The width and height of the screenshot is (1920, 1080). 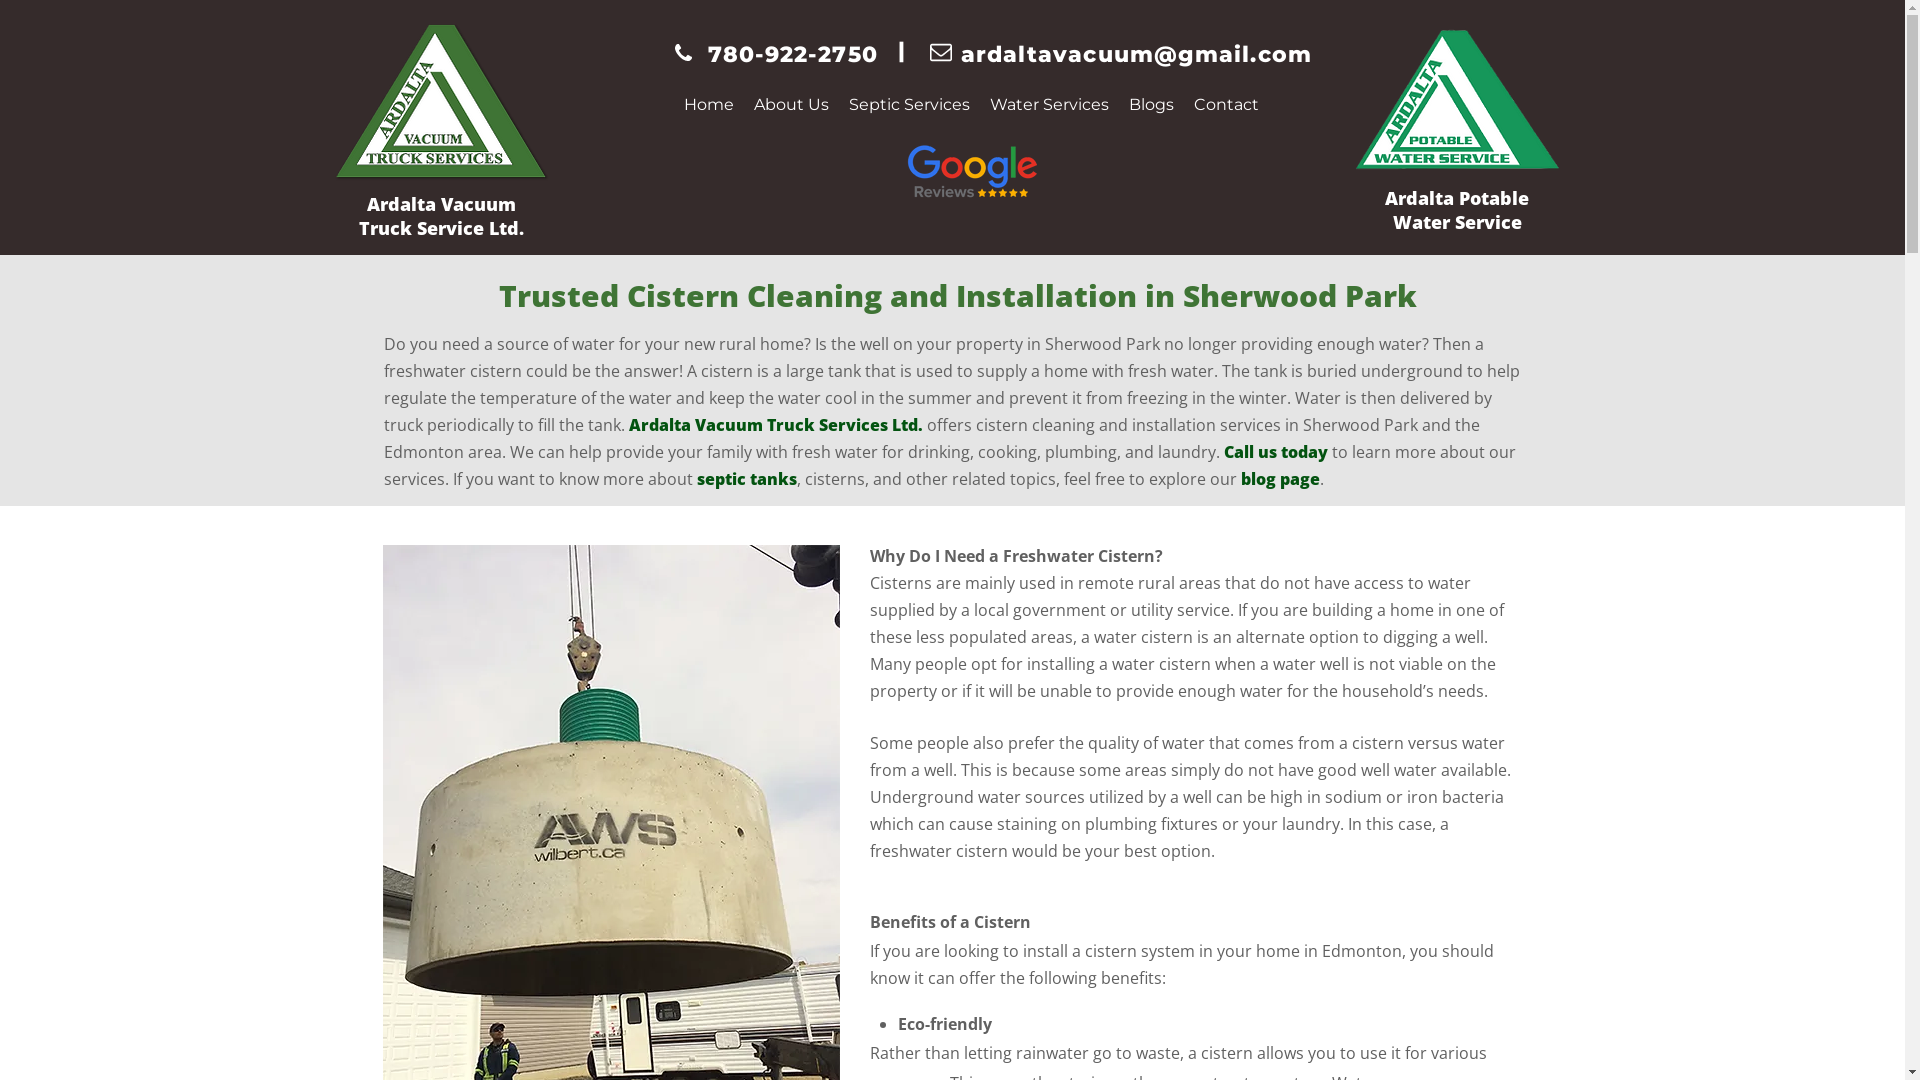 I want to click on About Us, so click(x=792, y=104).